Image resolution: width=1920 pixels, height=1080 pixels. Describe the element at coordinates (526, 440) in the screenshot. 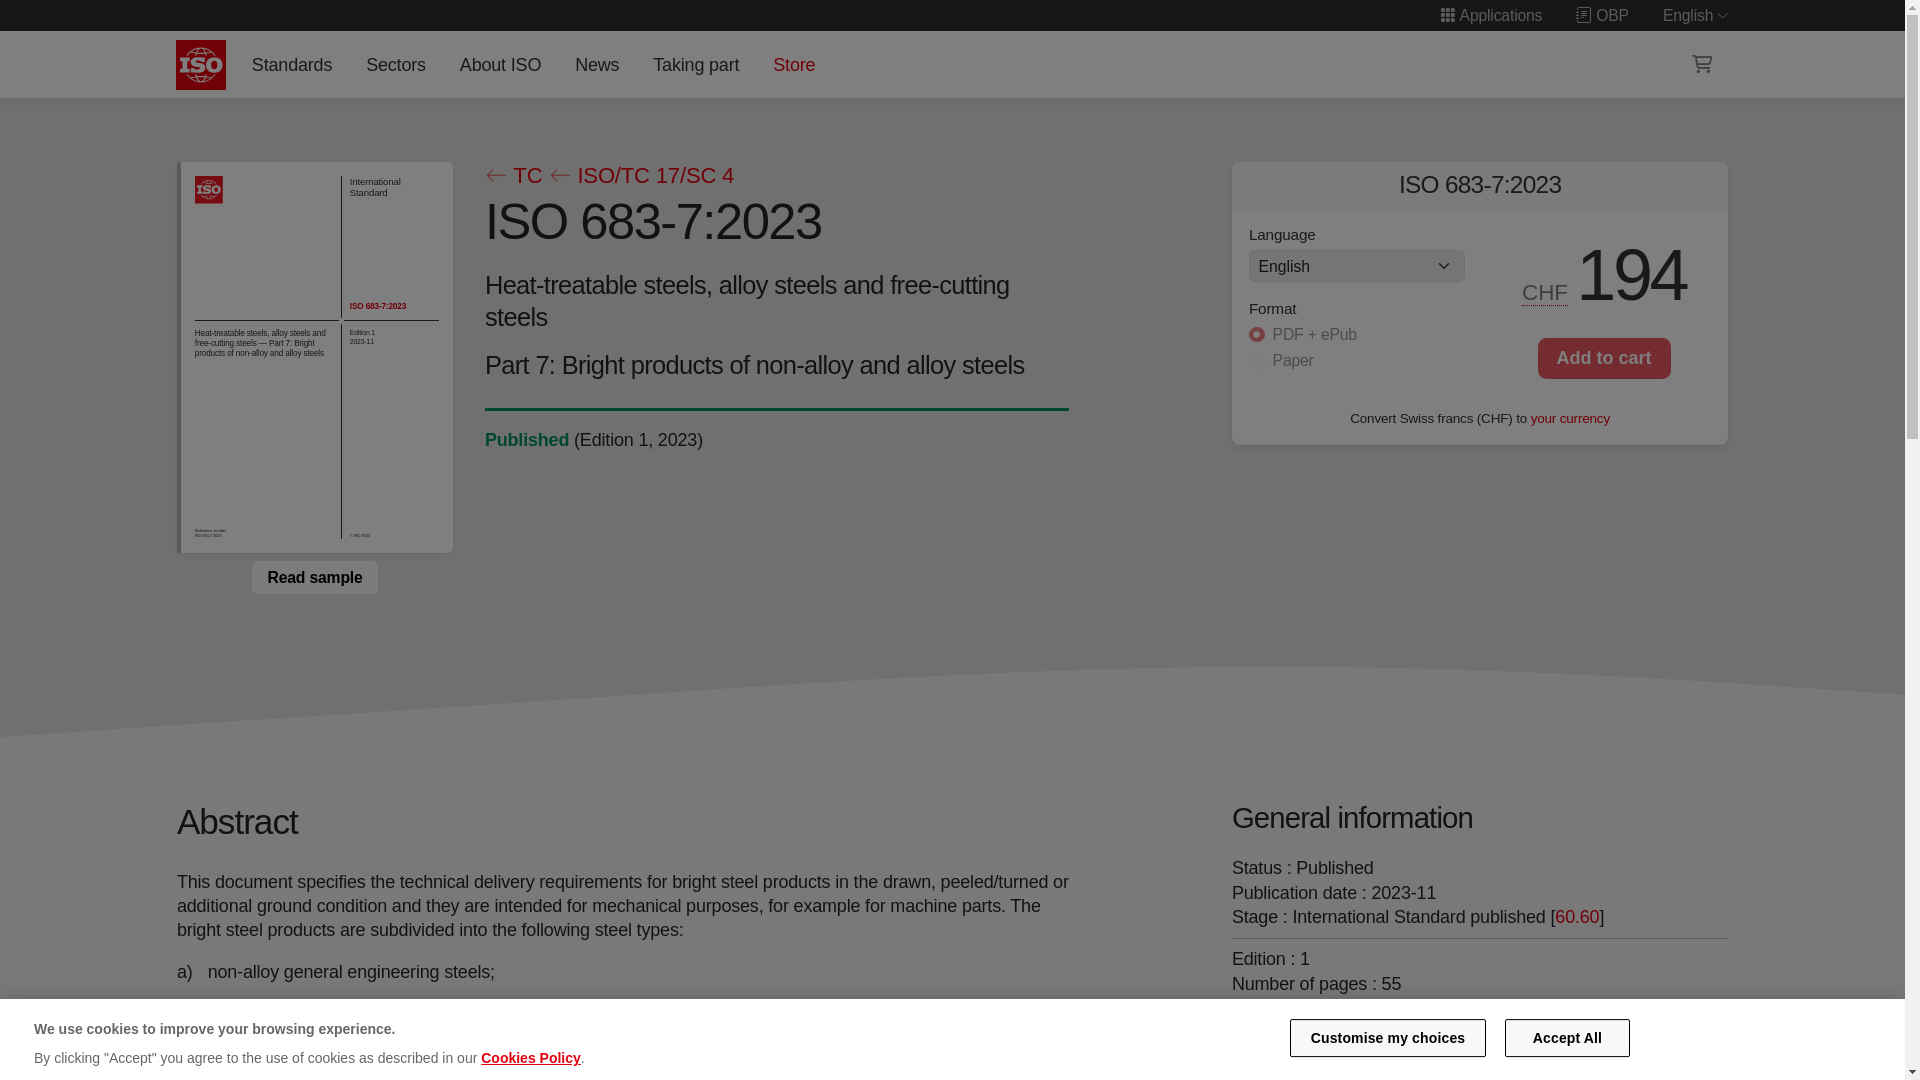

I see `Life cycle` at that location.